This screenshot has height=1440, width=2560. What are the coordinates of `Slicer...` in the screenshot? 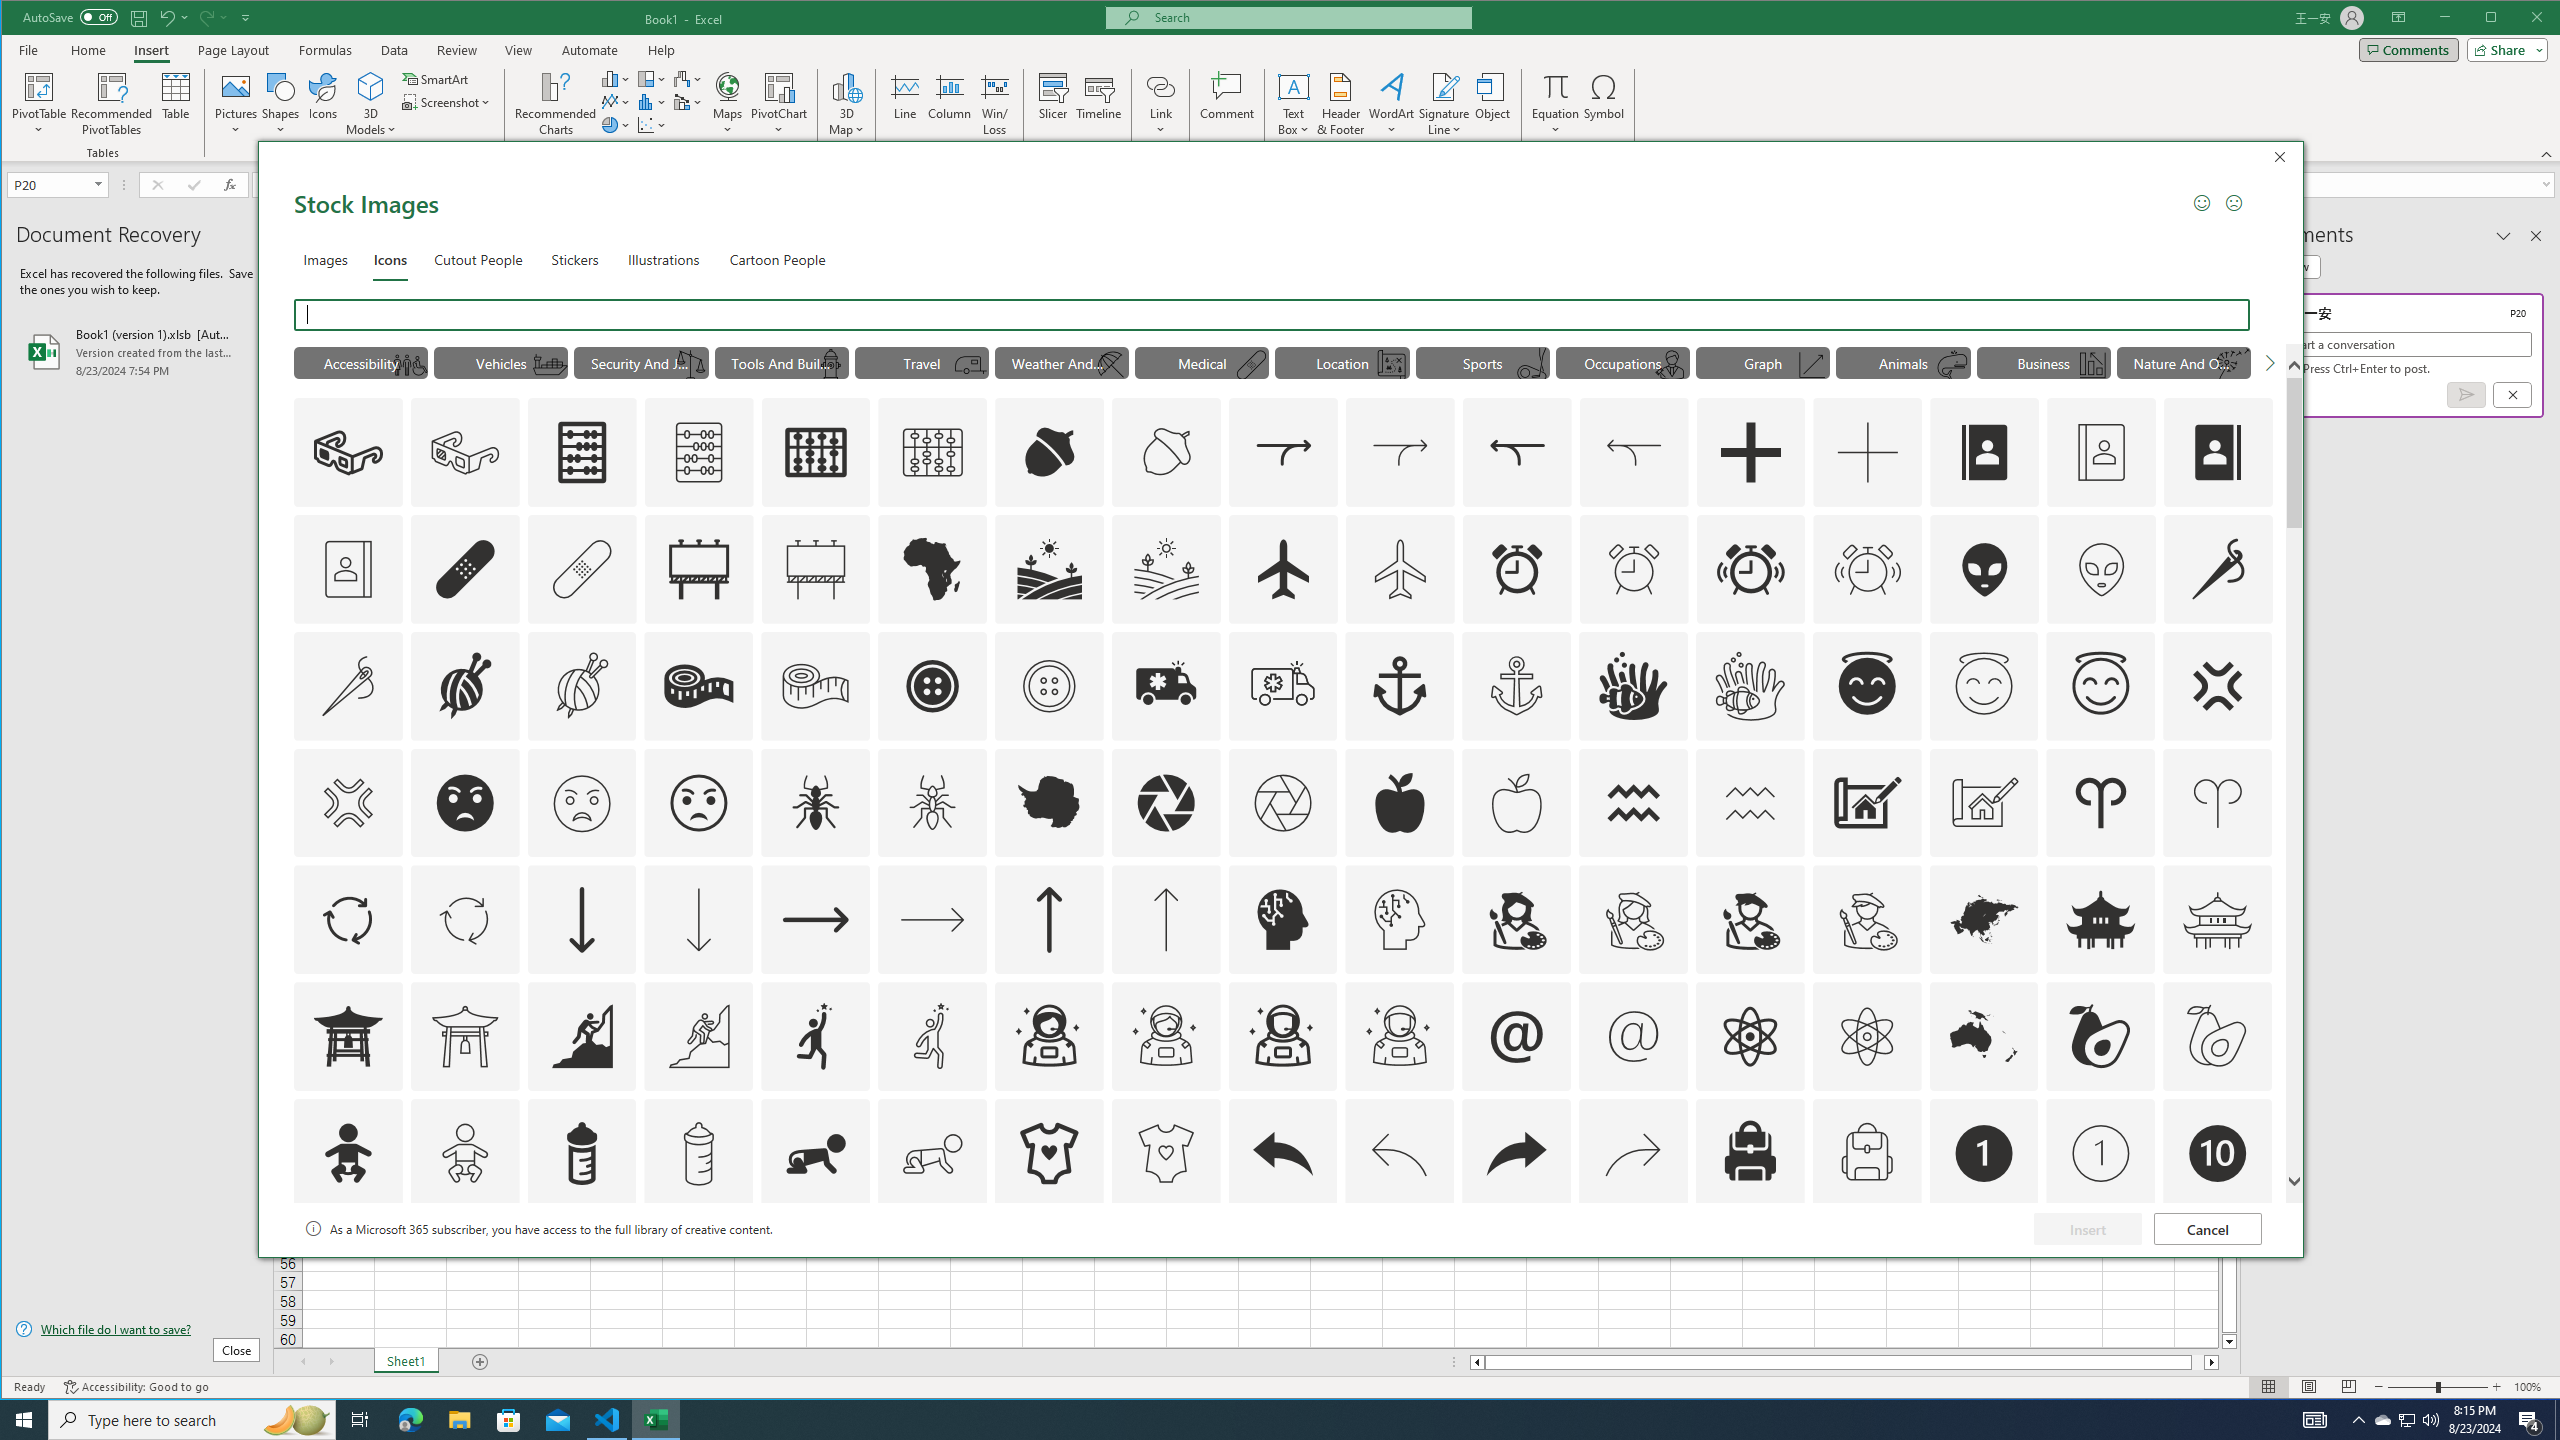 It's located at (1053, 104).